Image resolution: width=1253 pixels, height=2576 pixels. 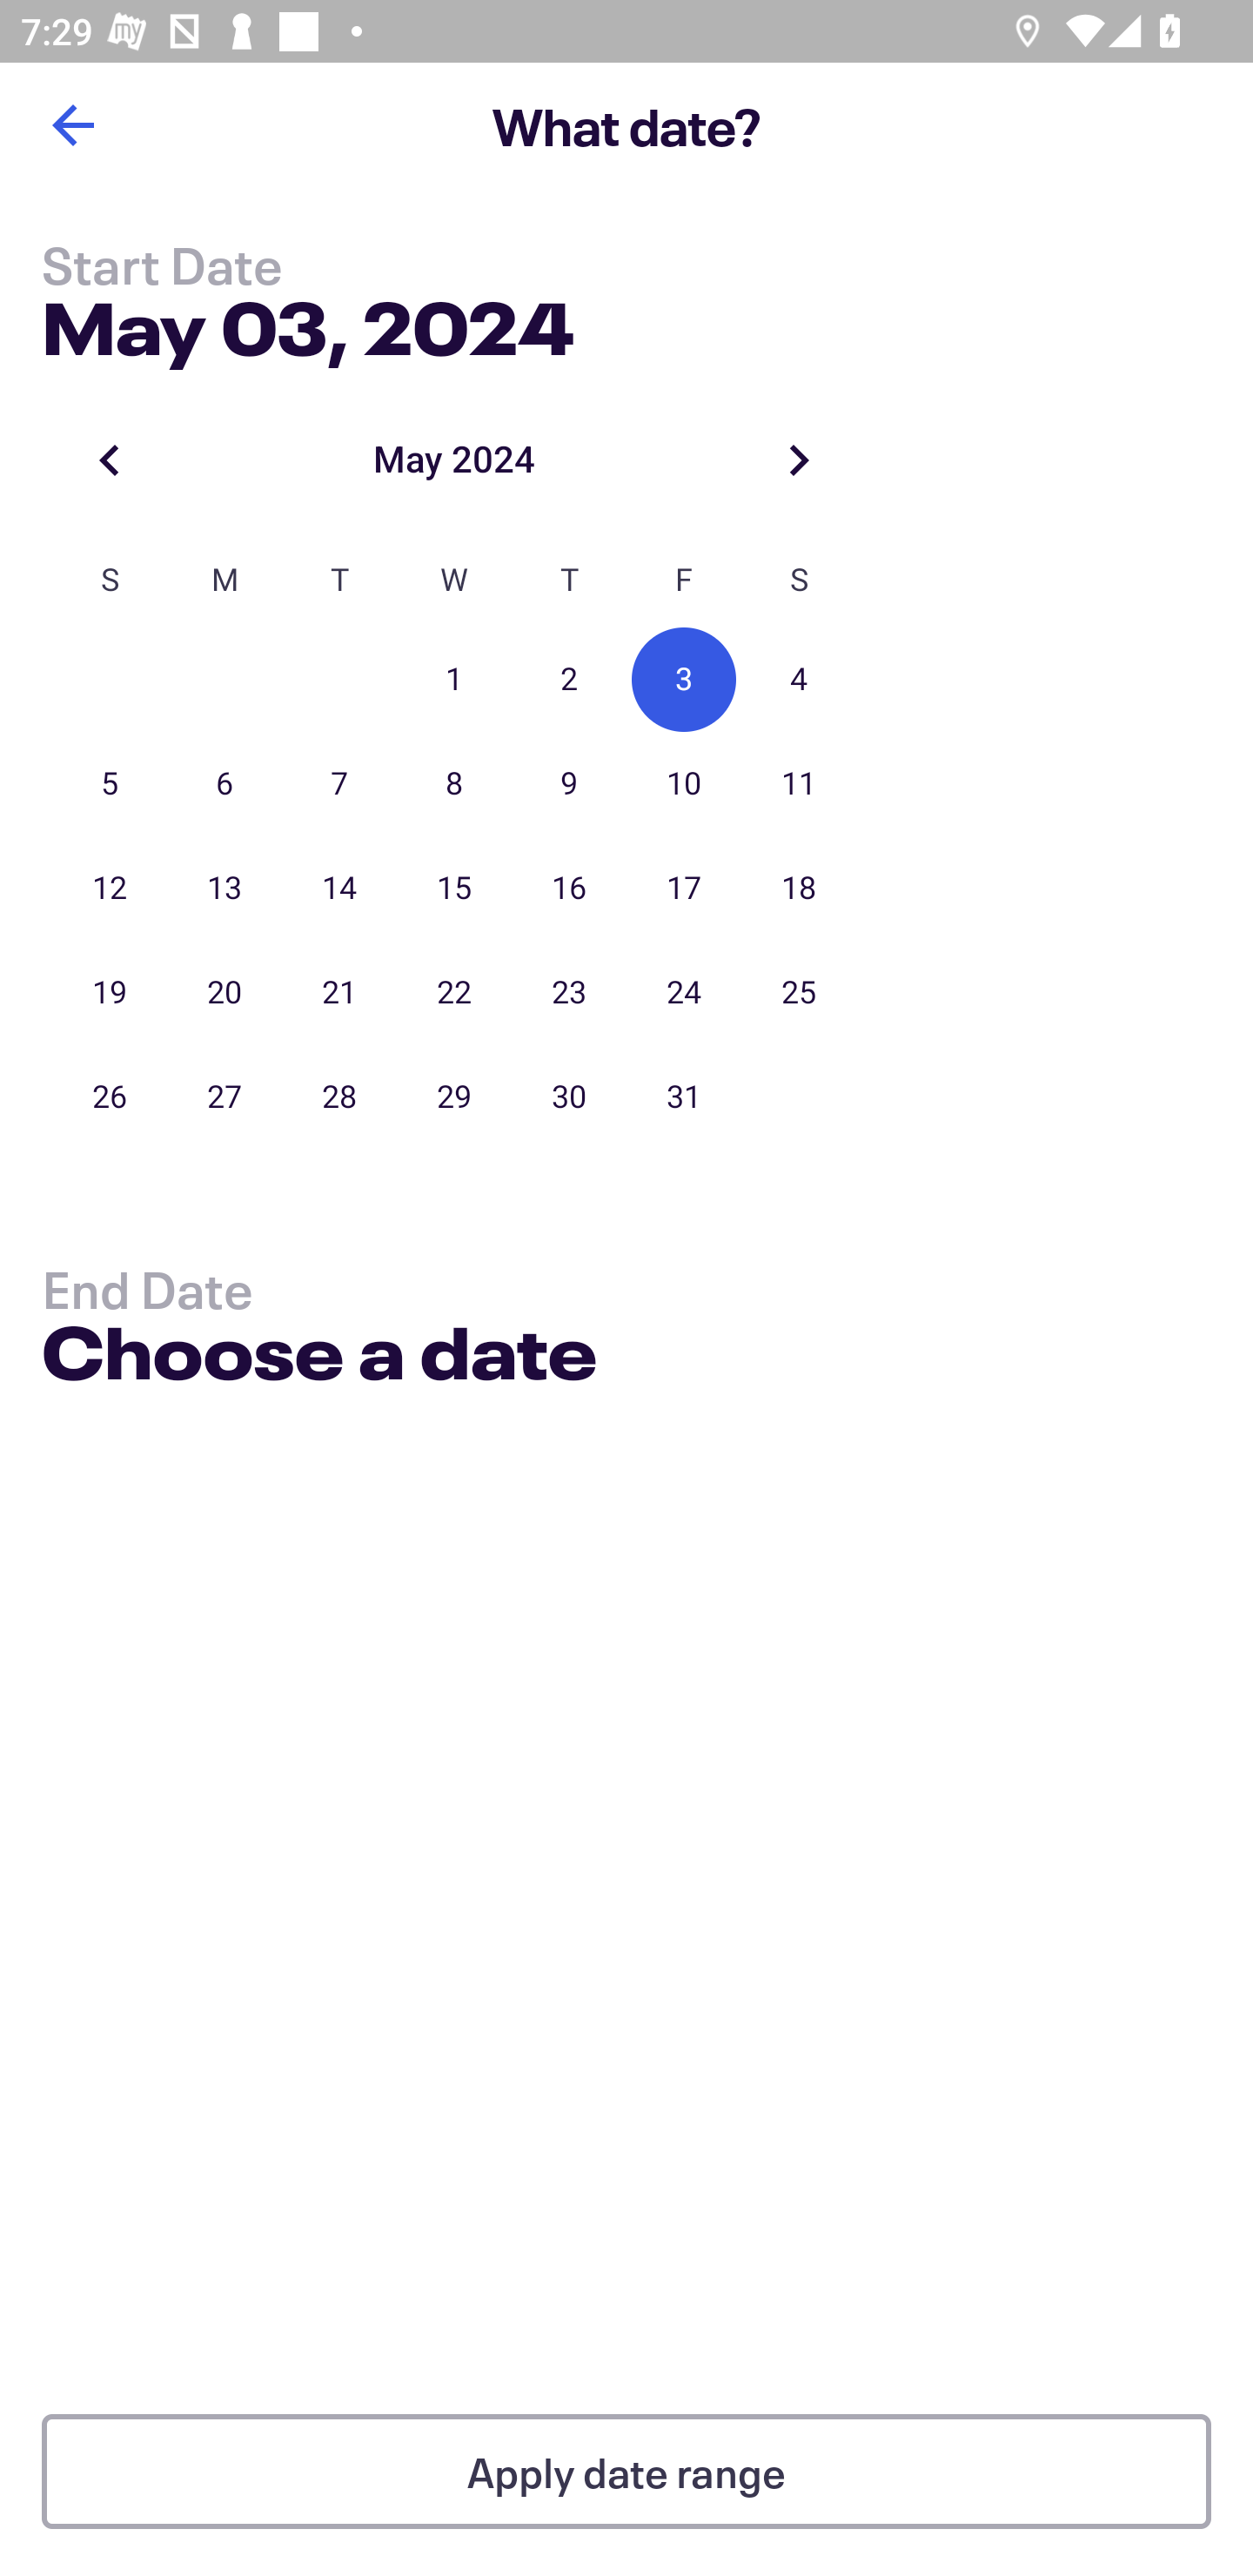 What do you see at coordinates (569, 784) in the screenshot?
I see `9 09 May 2024` at bounding box center [569, 784].